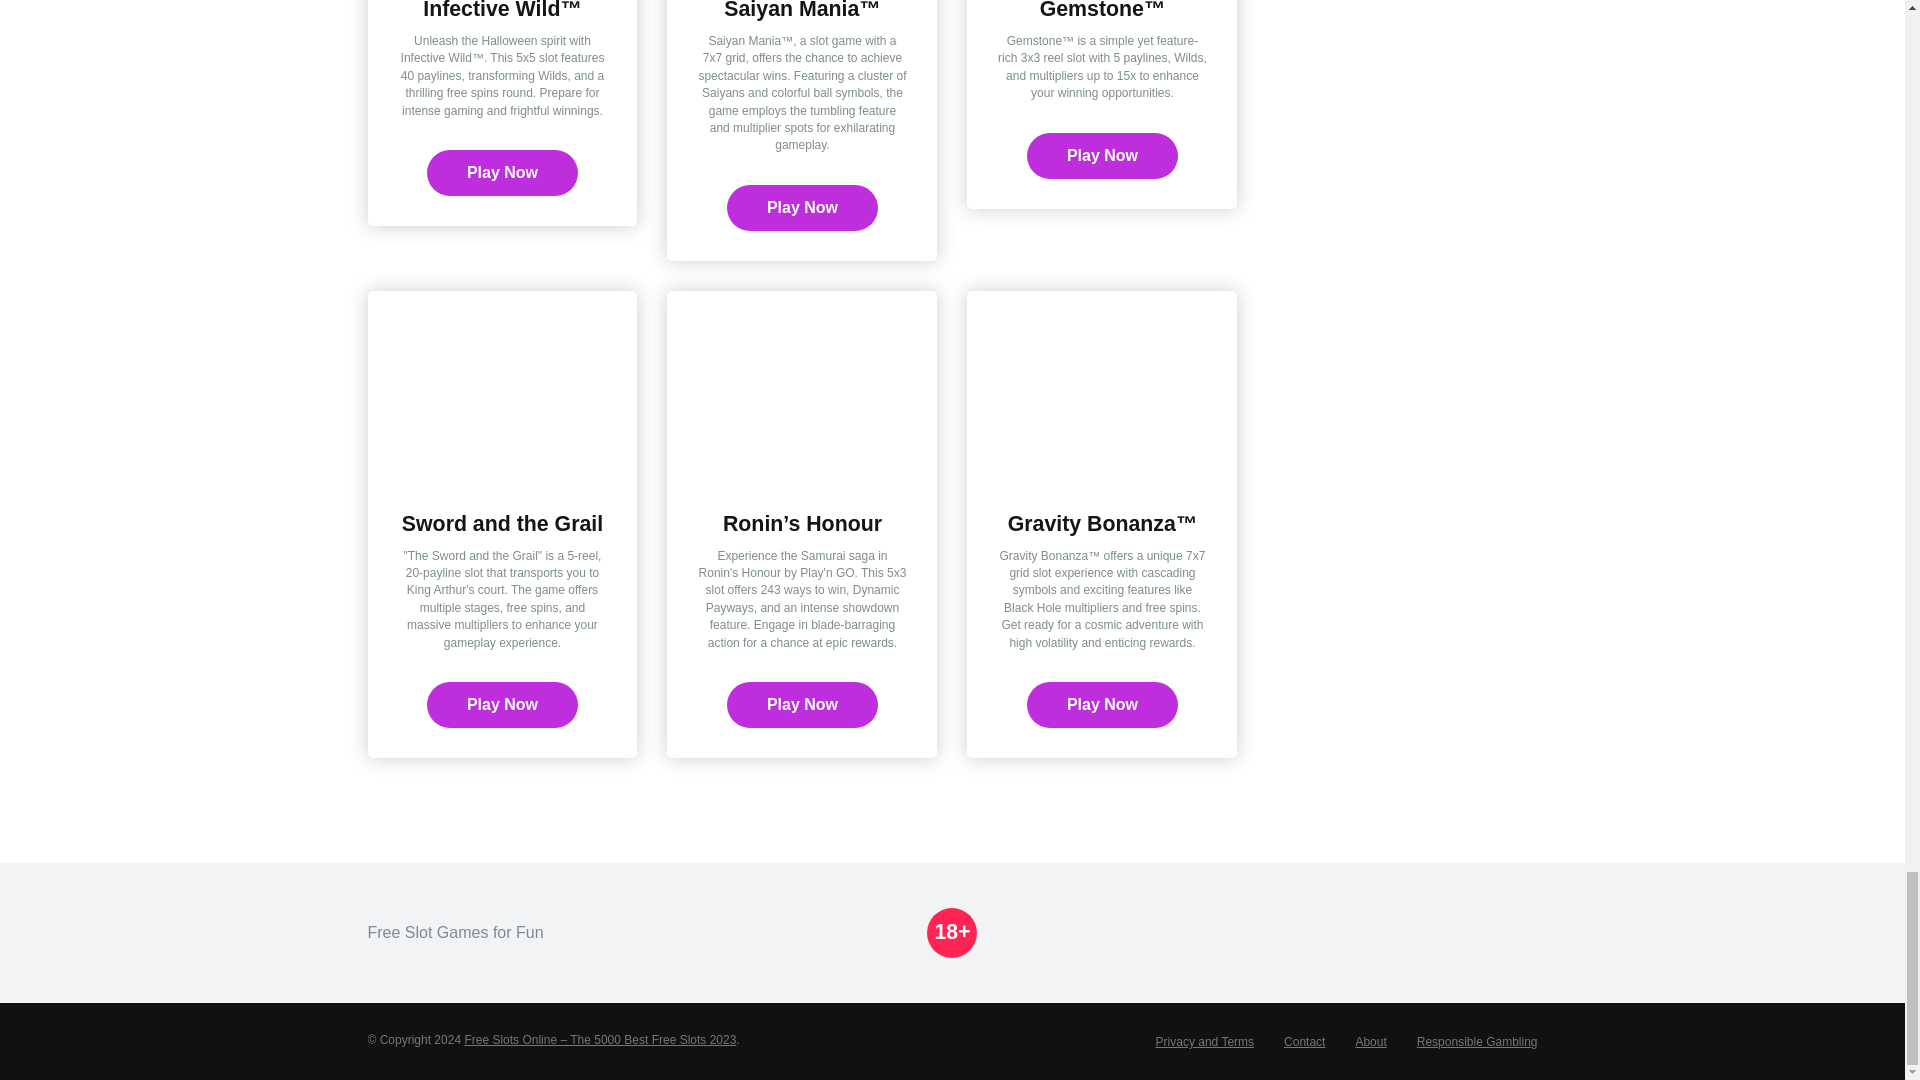 This screenshot has width=1920, height=1080. Describe the element at coordinates (802, 208) in the screenshot. I see `Play Now` at that location.